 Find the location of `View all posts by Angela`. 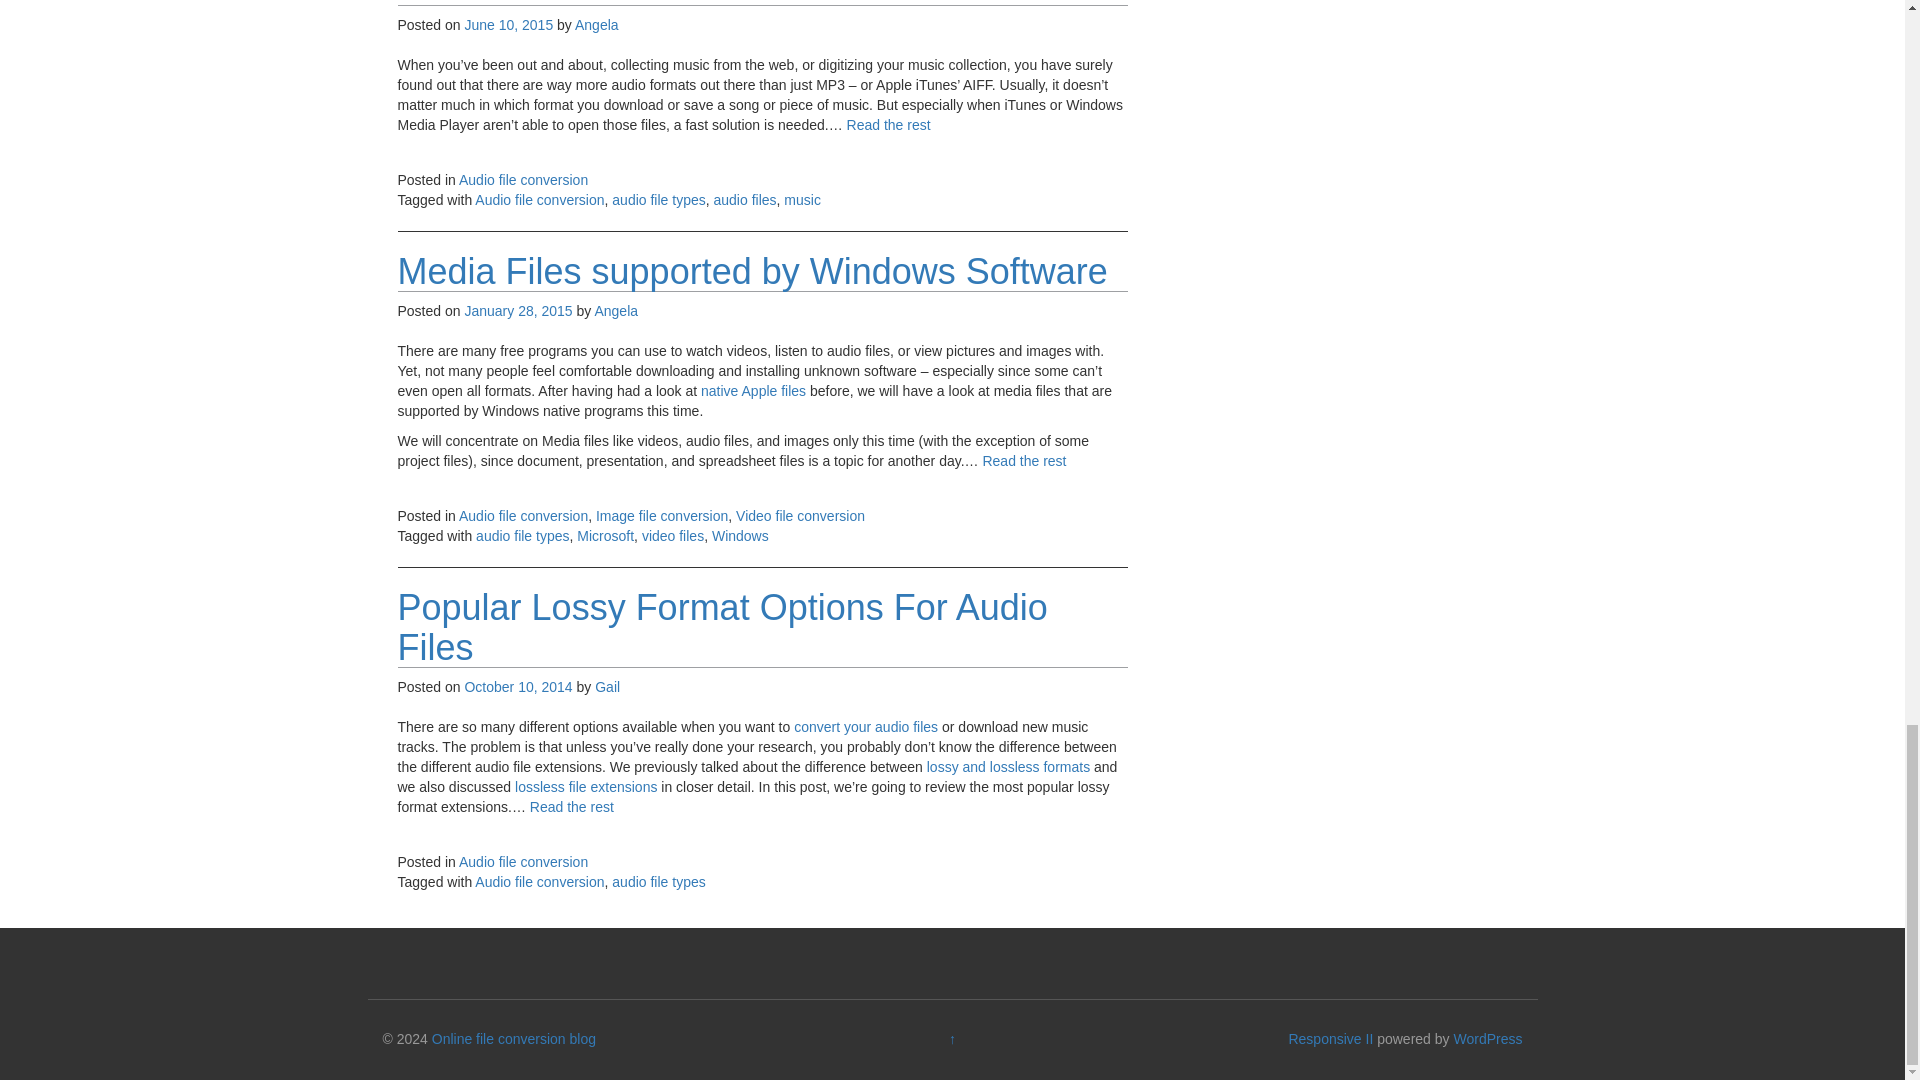

View all posts by Angela is located at coordinates (615, 310).